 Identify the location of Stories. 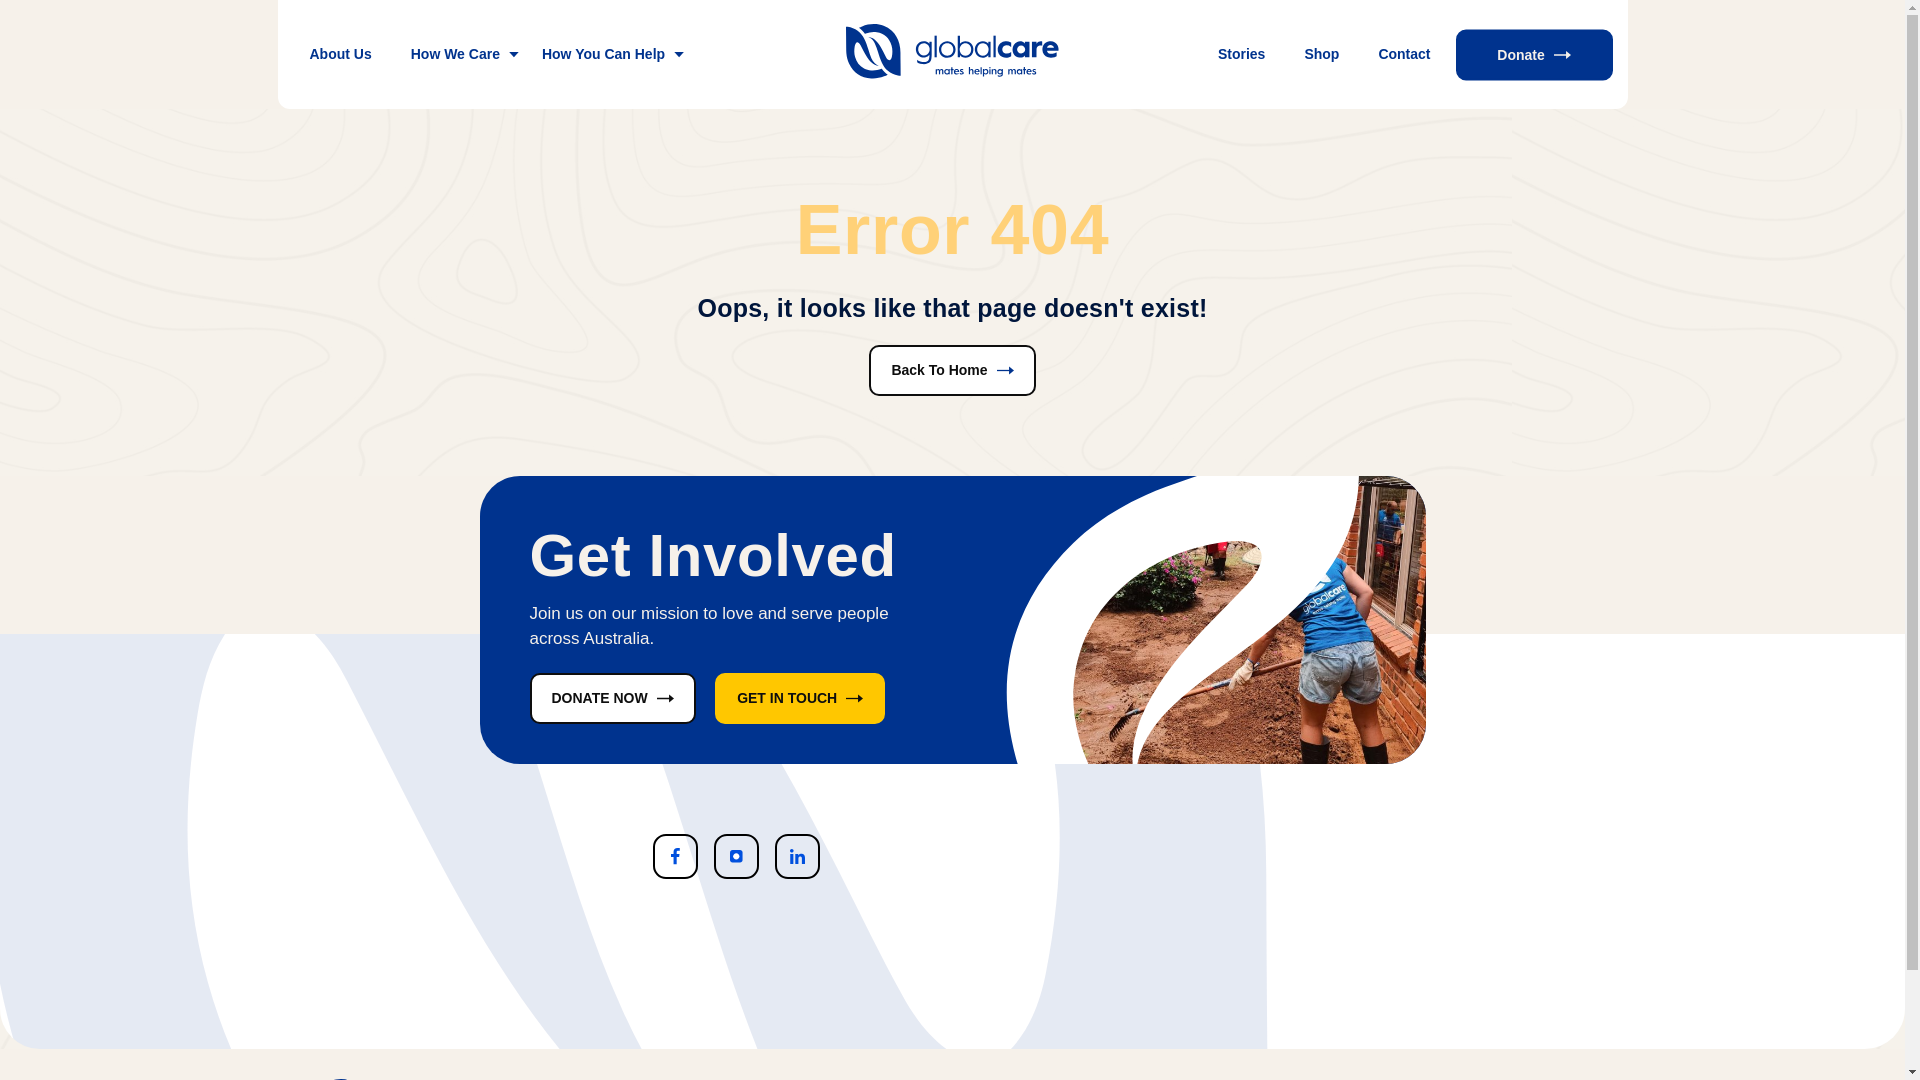
(1242, 54).